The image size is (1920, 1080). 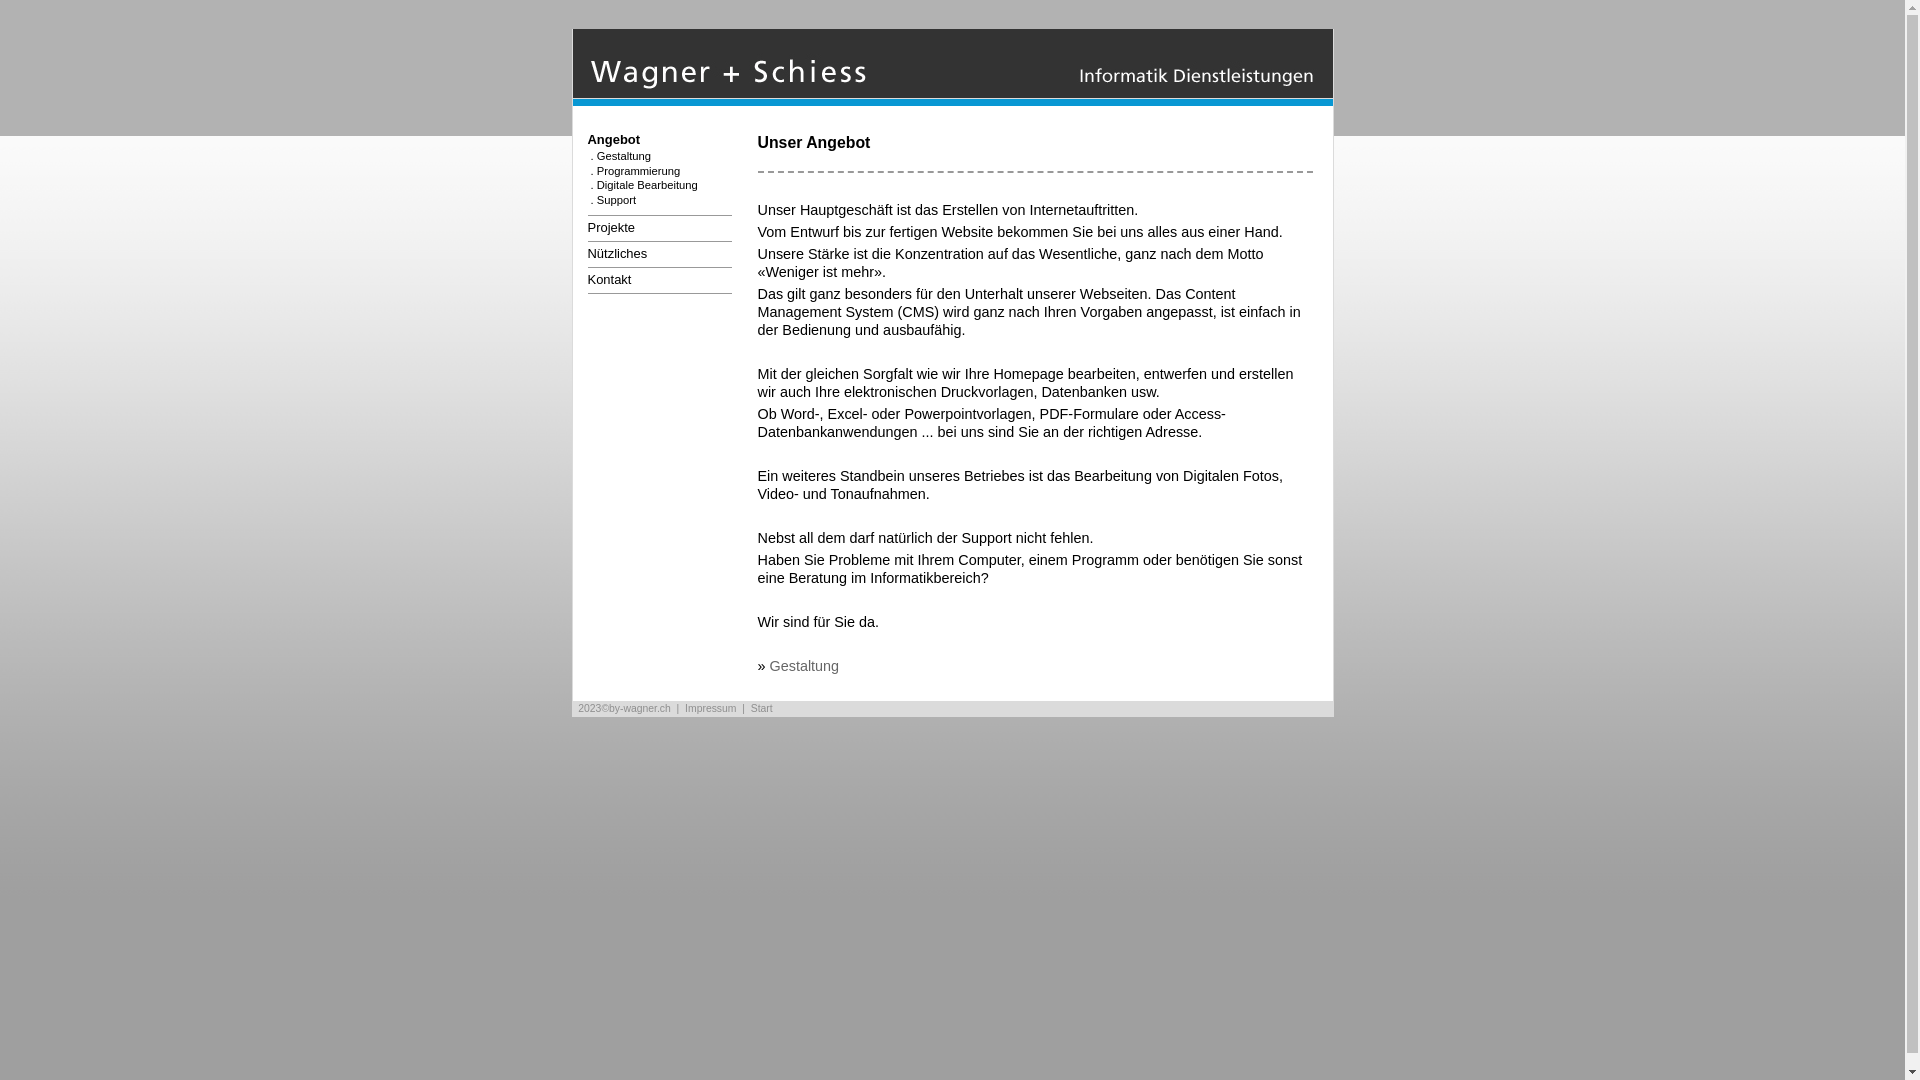 What do you see at coordinates (610, 280) in the screenshot?
I see `Kontakt` at bounding box center [610, 280].